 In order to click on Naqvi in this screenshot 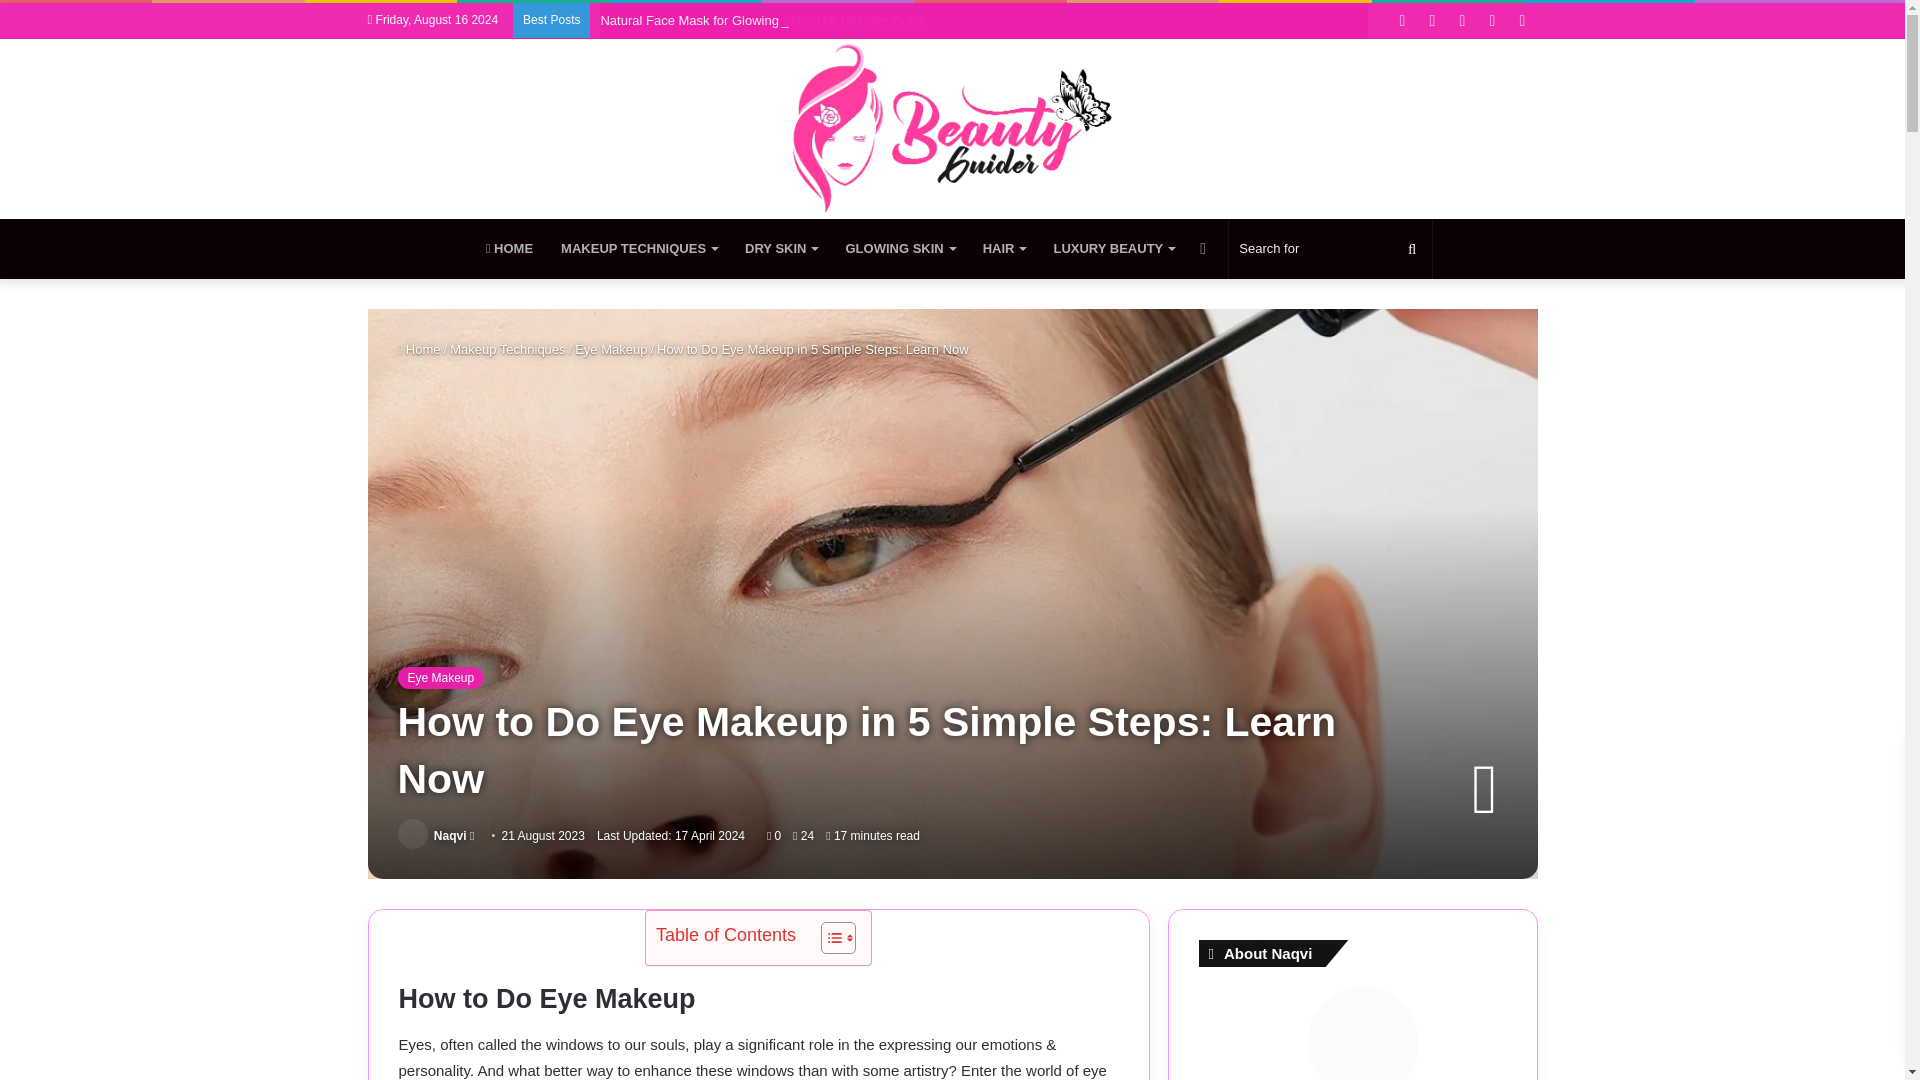, I will do `click(450, 836)`.